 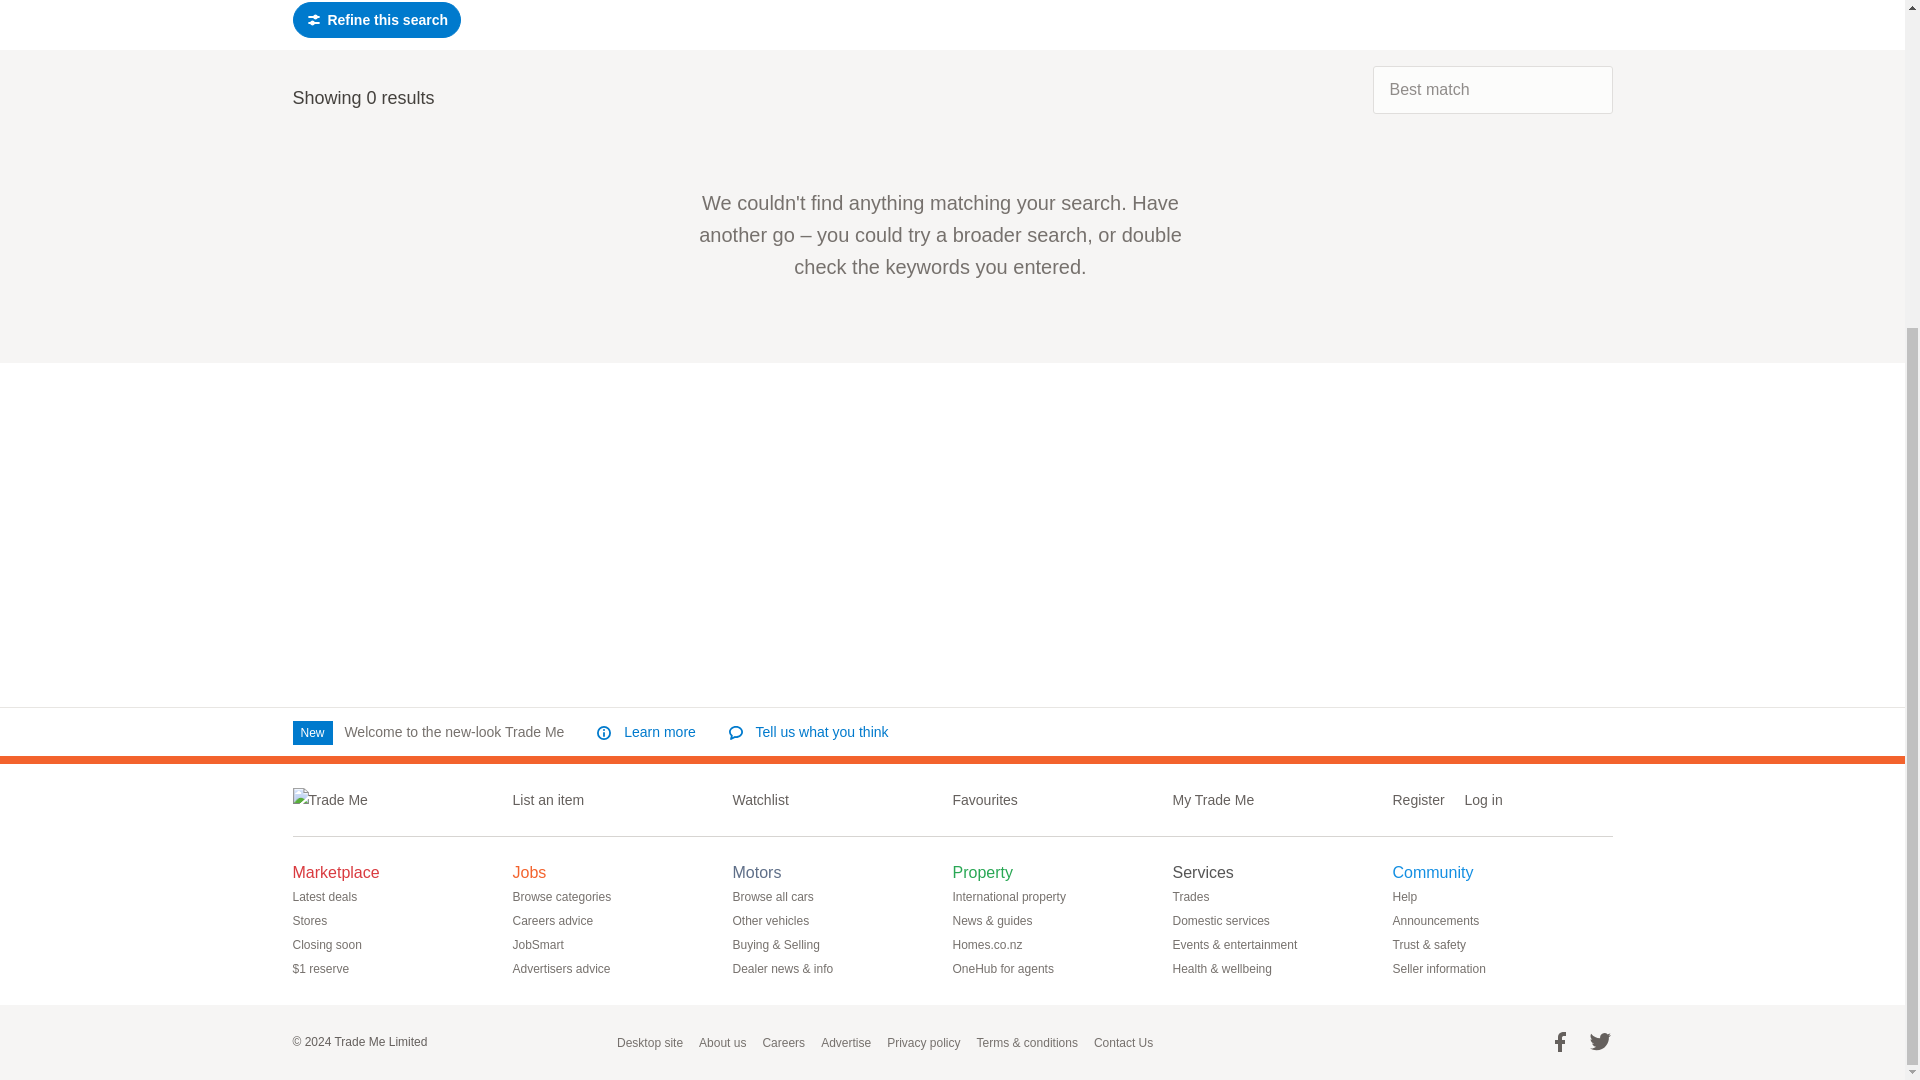 I want to click on Refine this search, so click(x=376, y=20).